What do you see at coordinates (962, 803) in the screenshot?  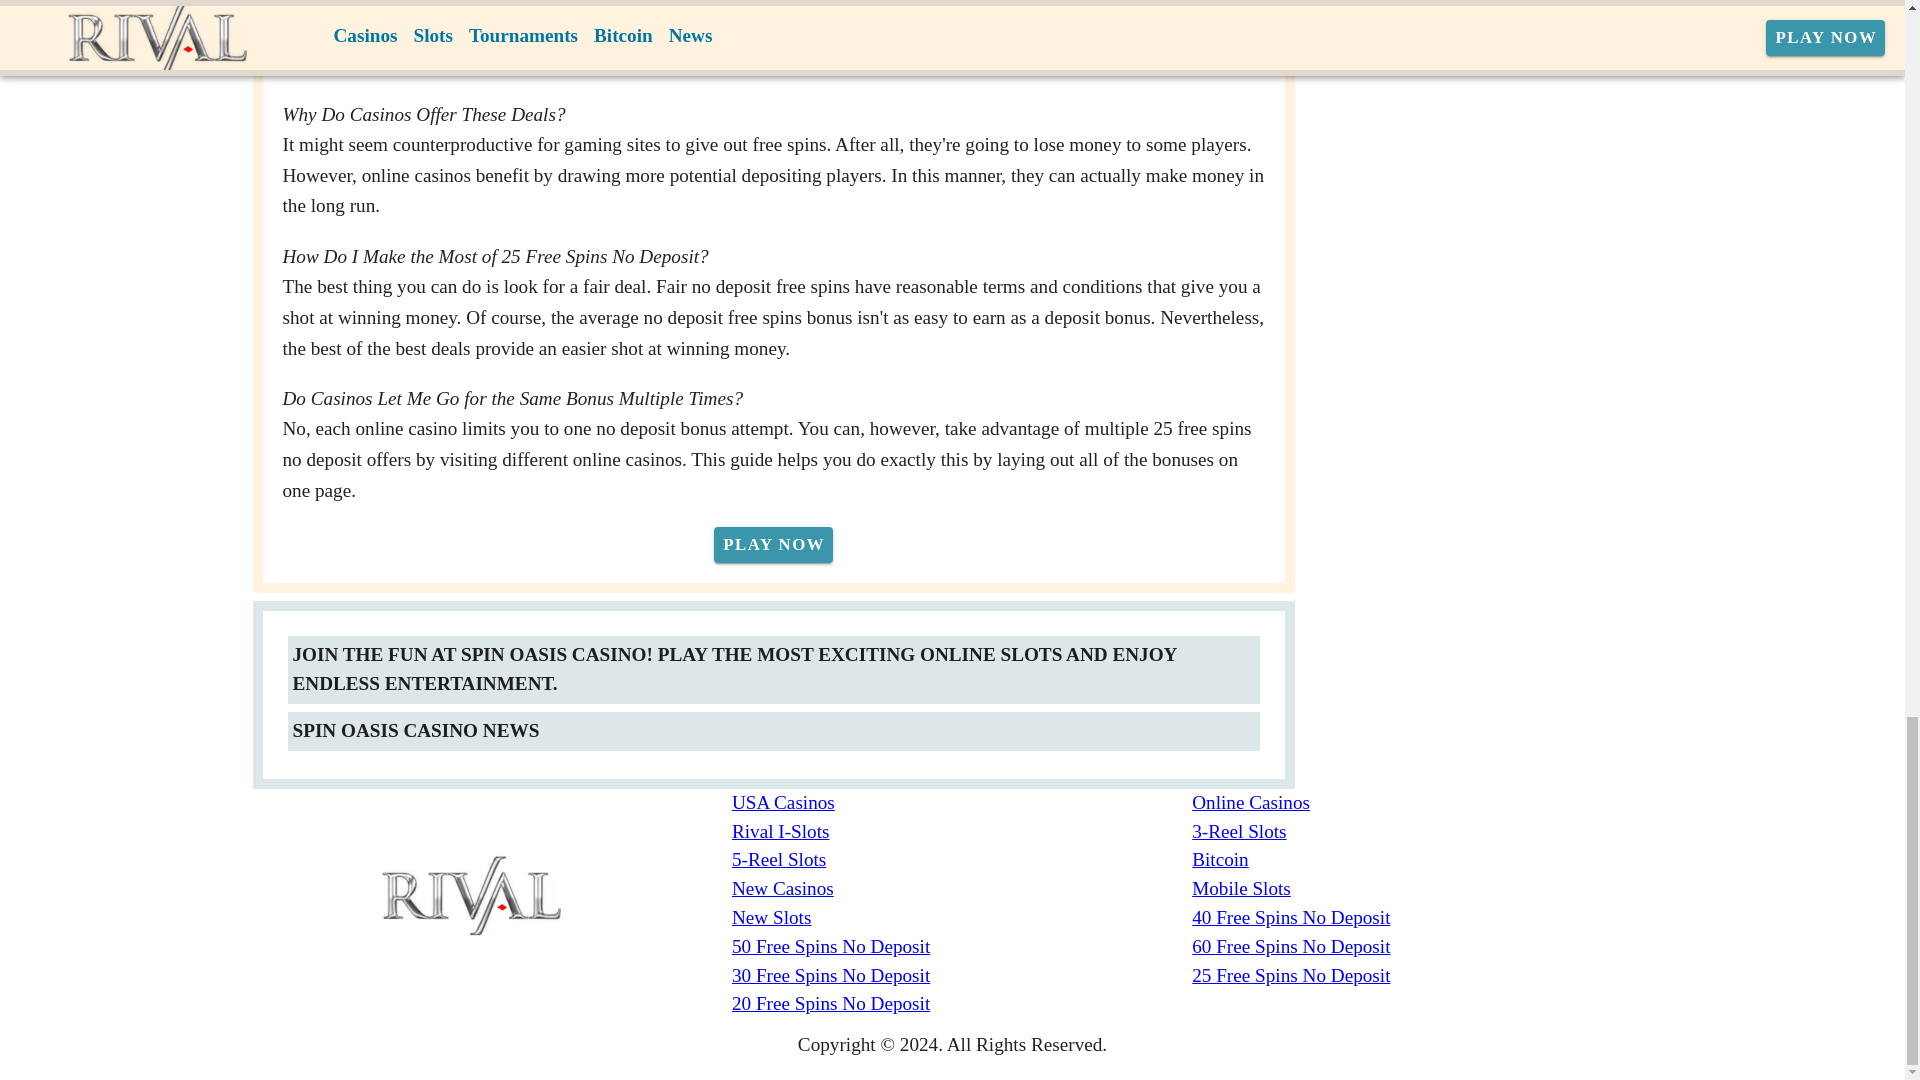 I see `USA Casinos` at bounding box center [962, 803].